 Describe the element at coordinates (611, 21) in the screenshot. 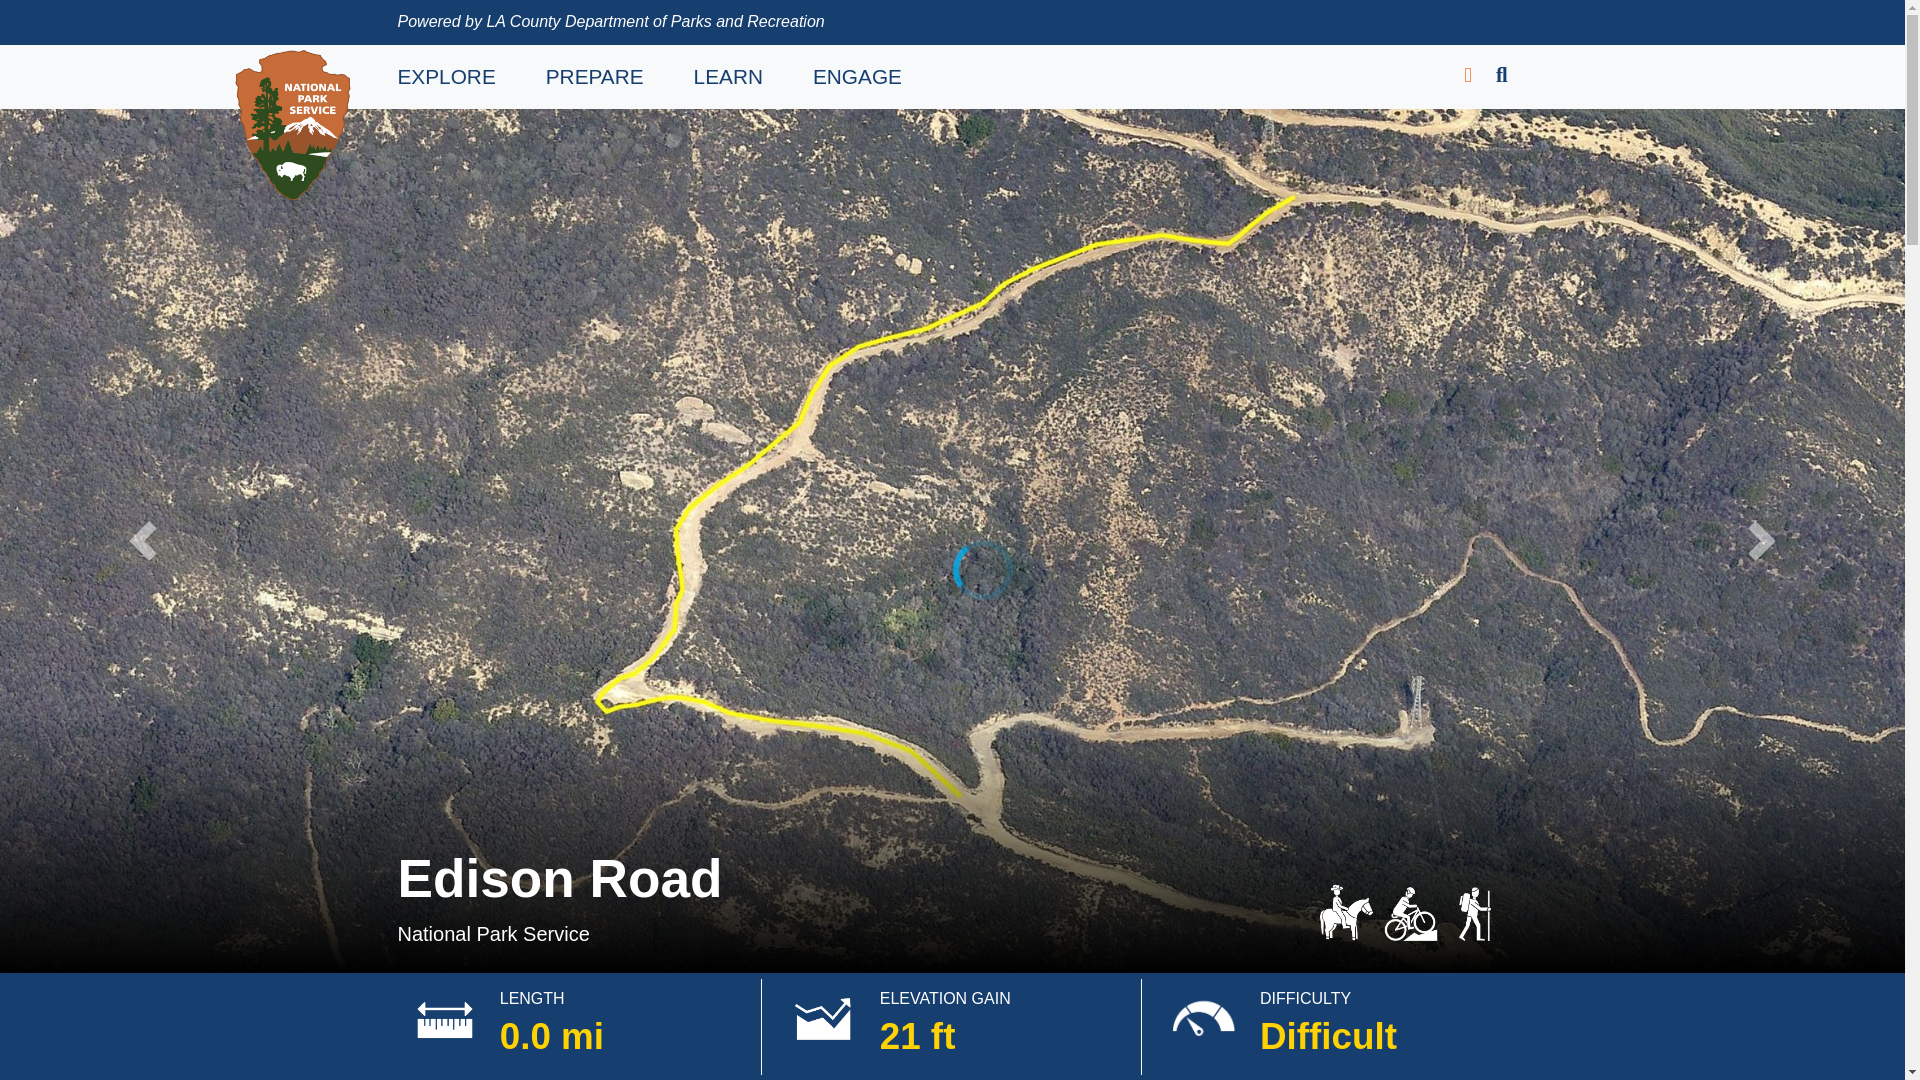

I see `Powered by LA County Department of Parks and Recreation` at that location.